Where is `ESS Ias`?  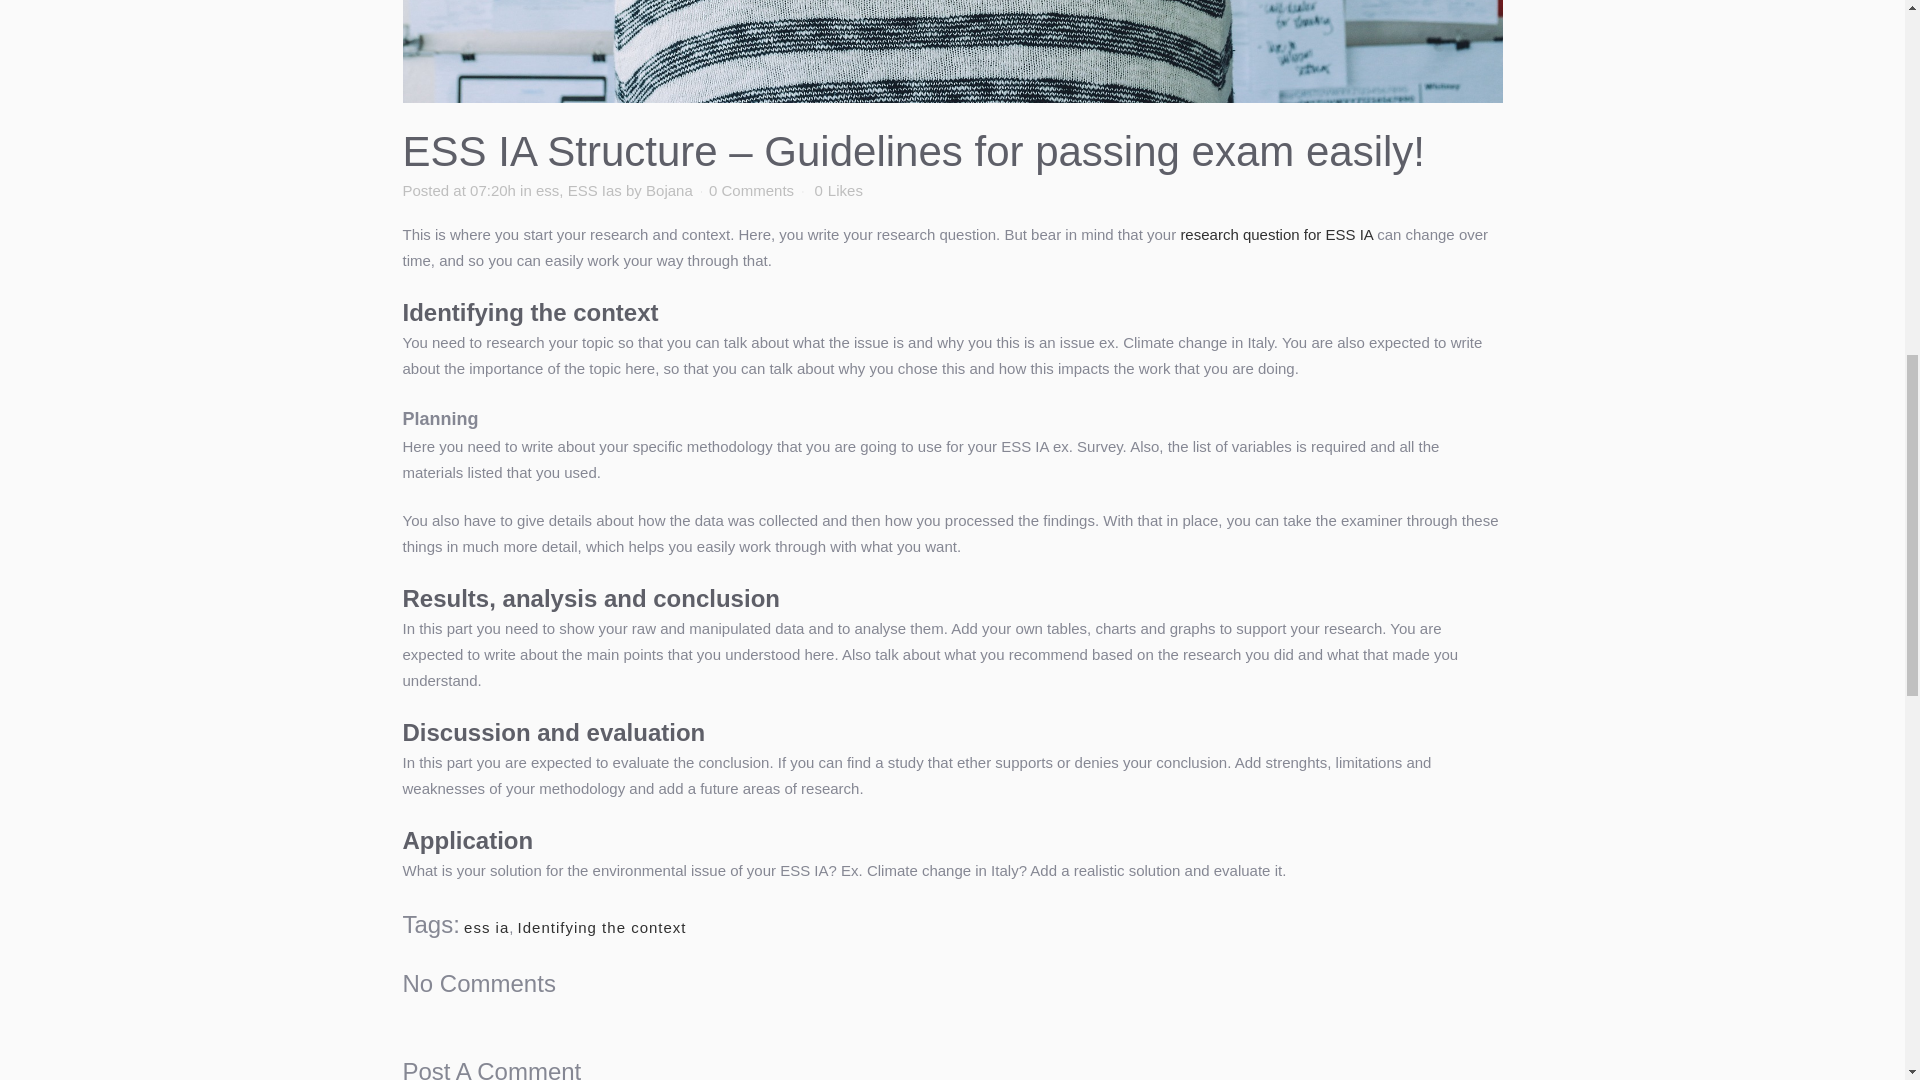
ESS Ias is located at coordinates (595, 190).